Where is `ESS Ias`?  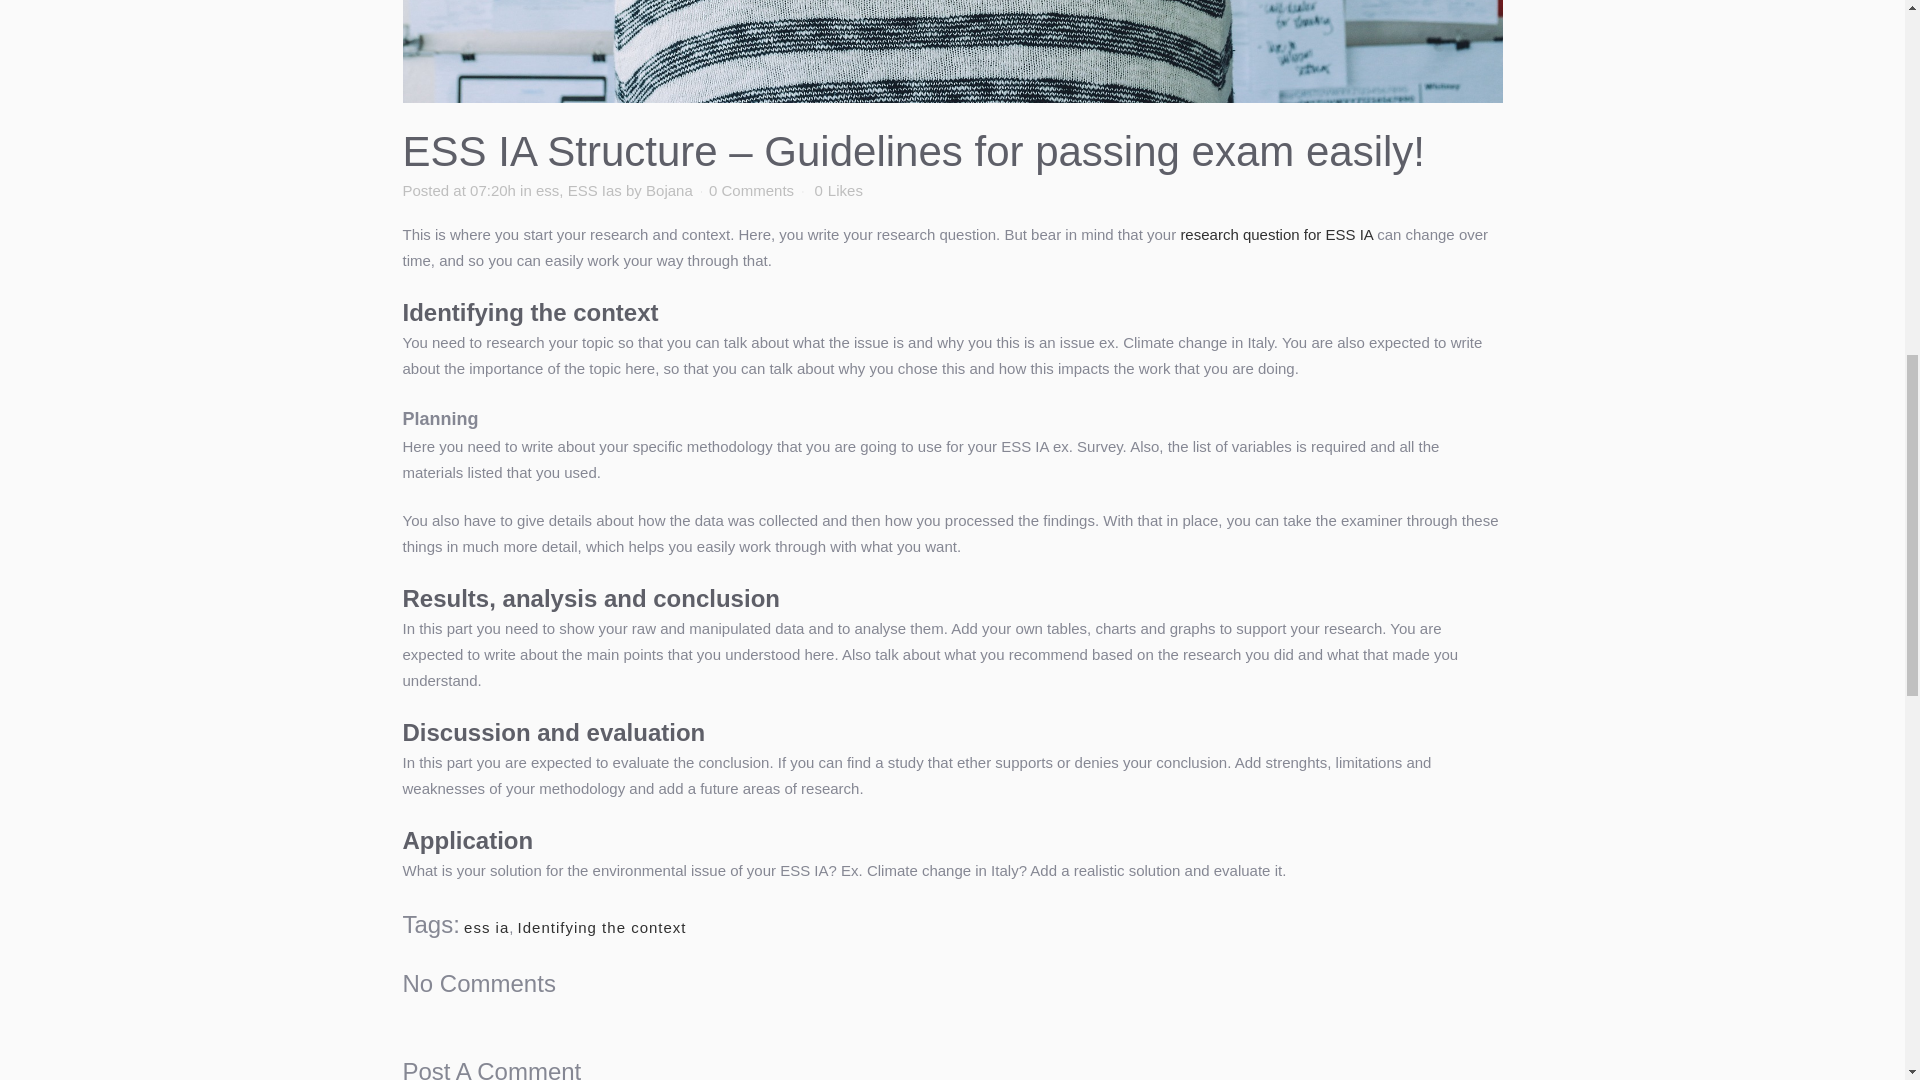
ESS Ias is located at coordinates (595, 190).